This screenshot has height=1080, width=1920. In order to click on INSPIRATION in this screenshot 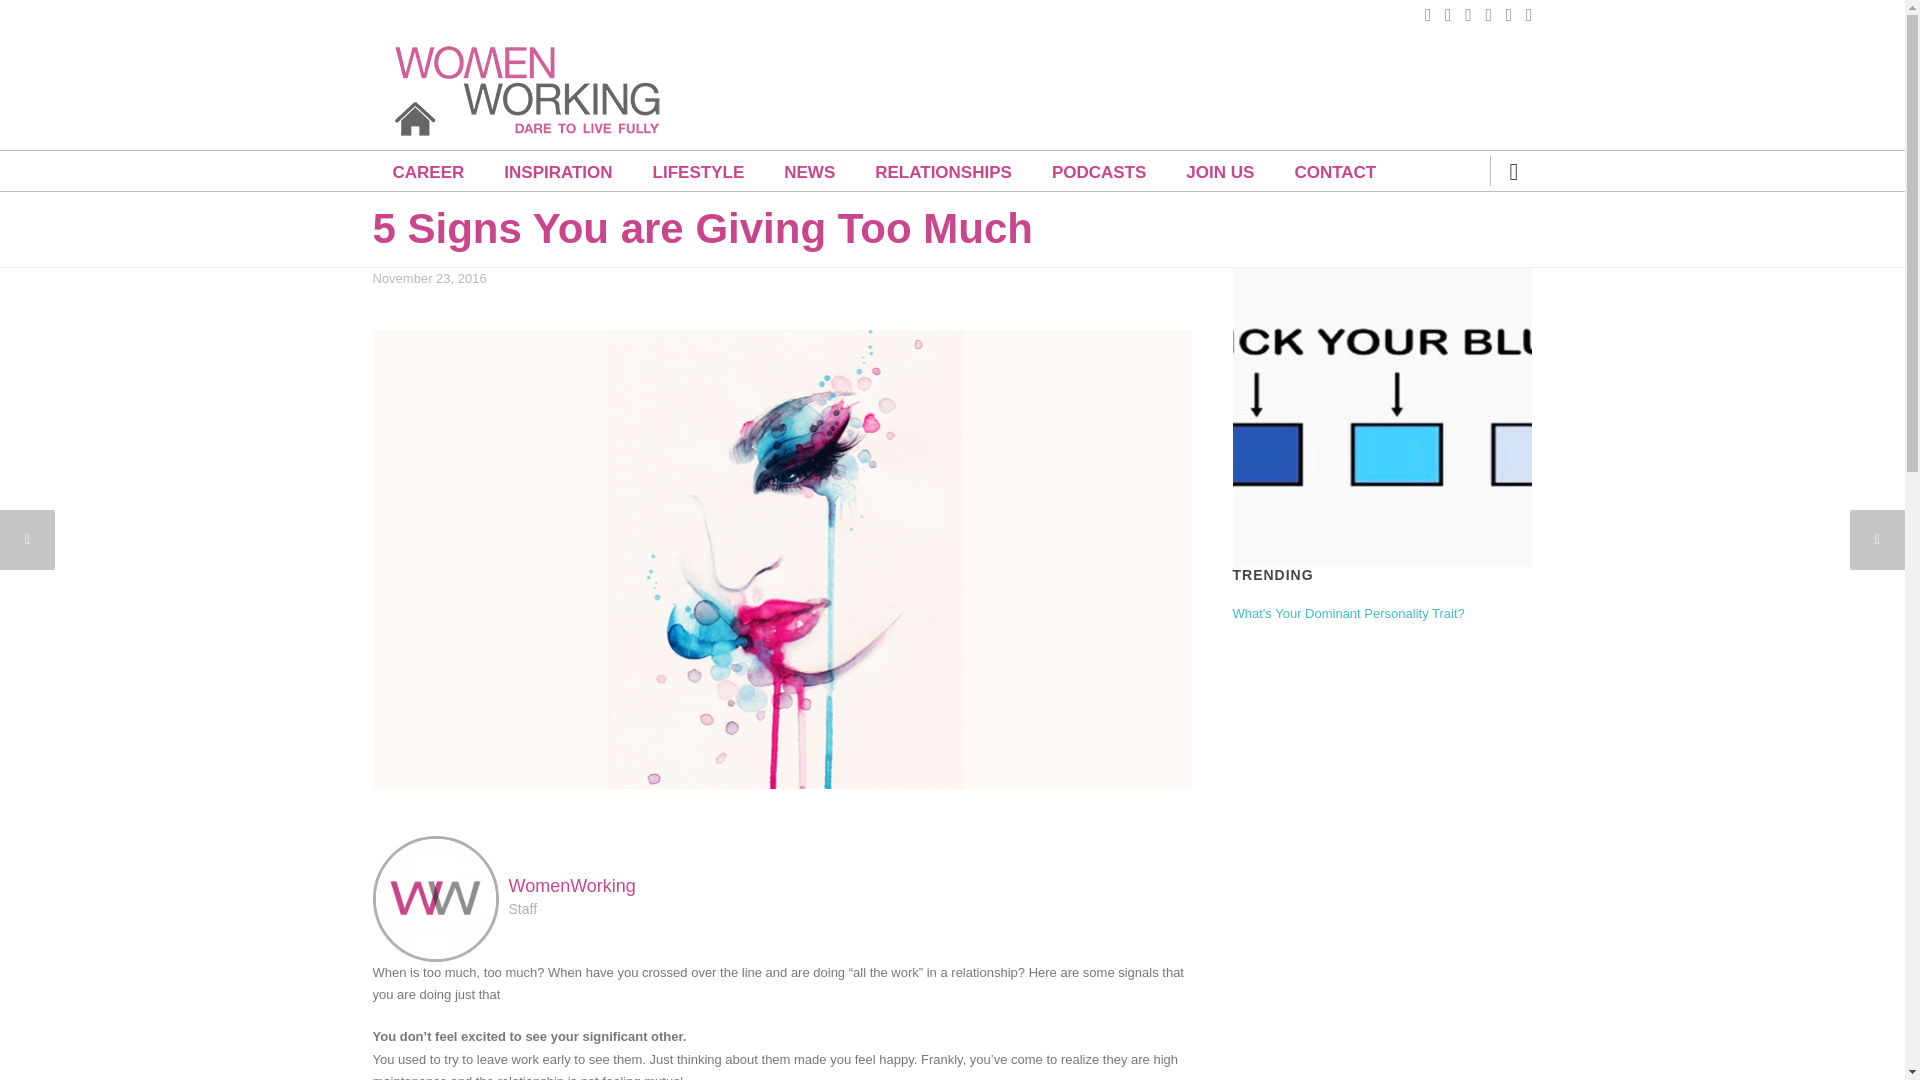, I will do `click(557, 172)`.